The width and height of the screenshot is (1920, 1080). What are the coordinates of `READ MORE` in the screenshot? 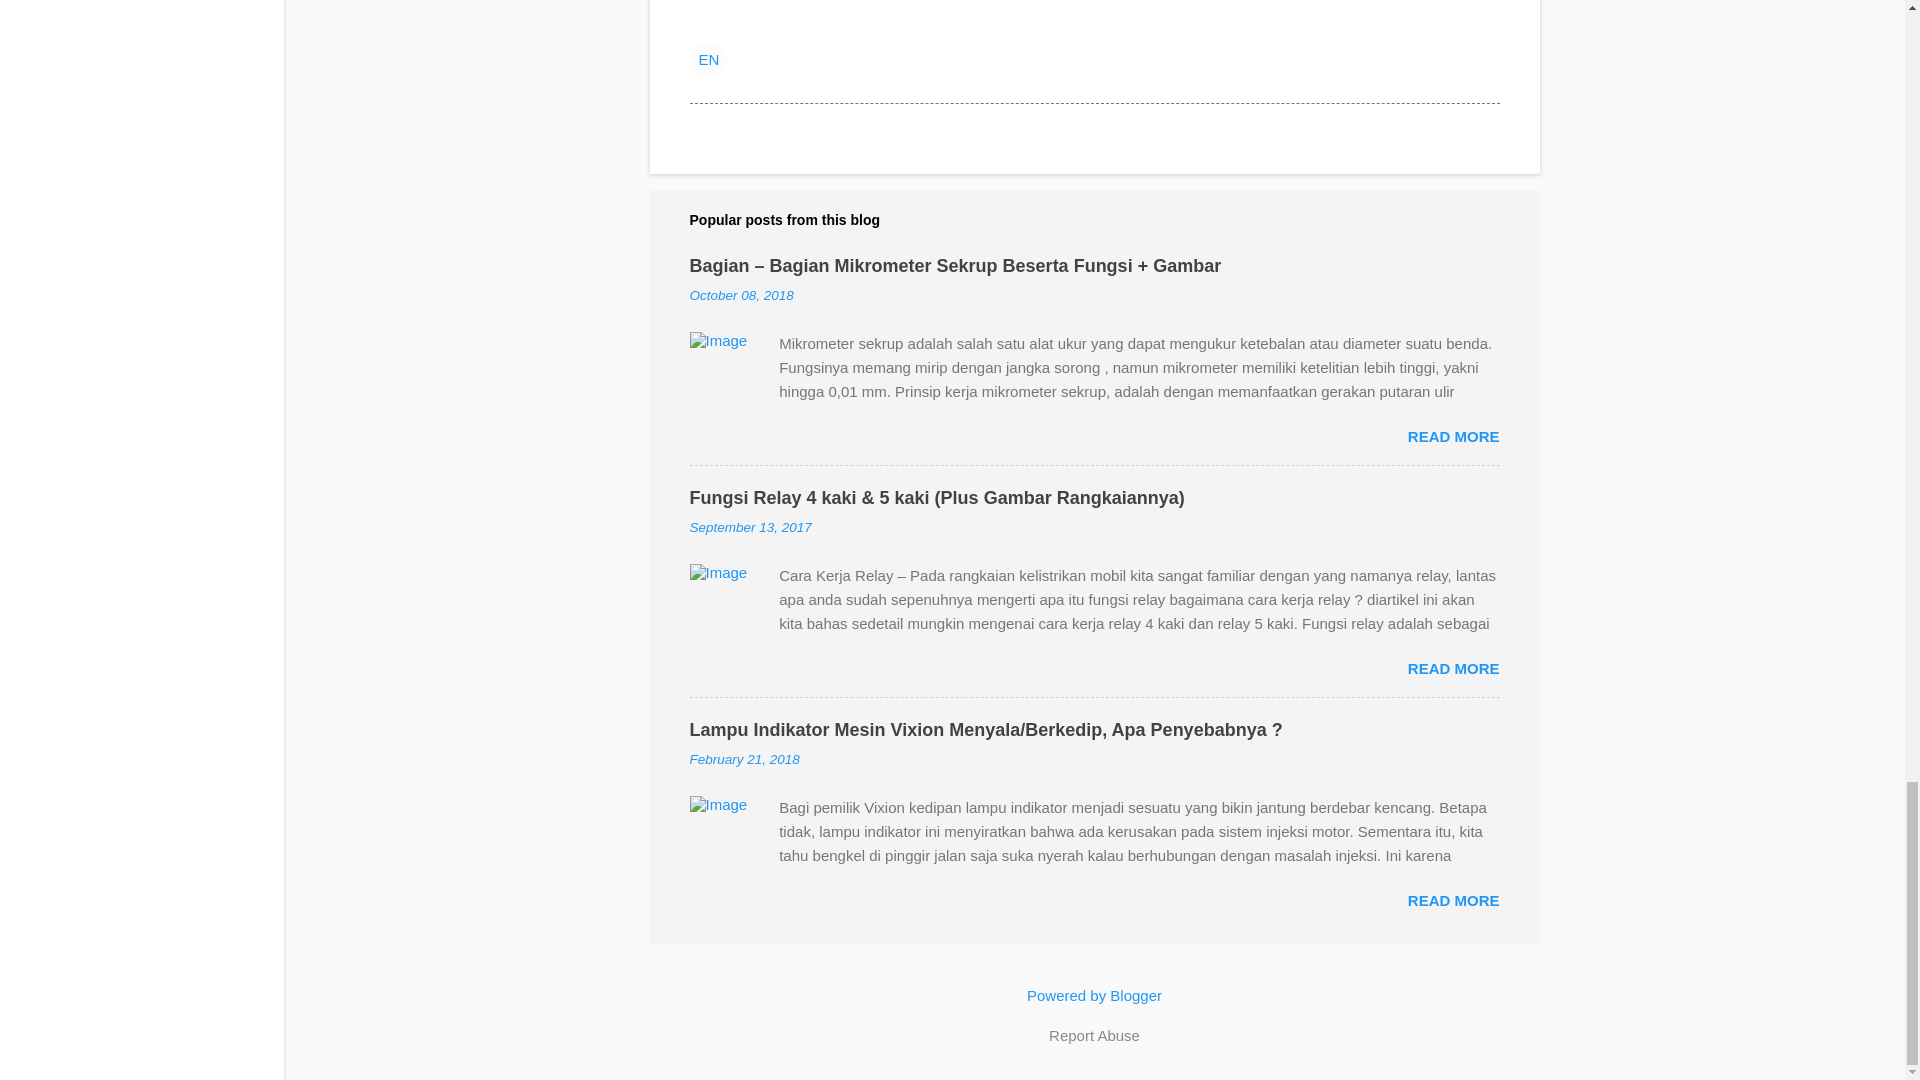 It's located at (1453, 668).